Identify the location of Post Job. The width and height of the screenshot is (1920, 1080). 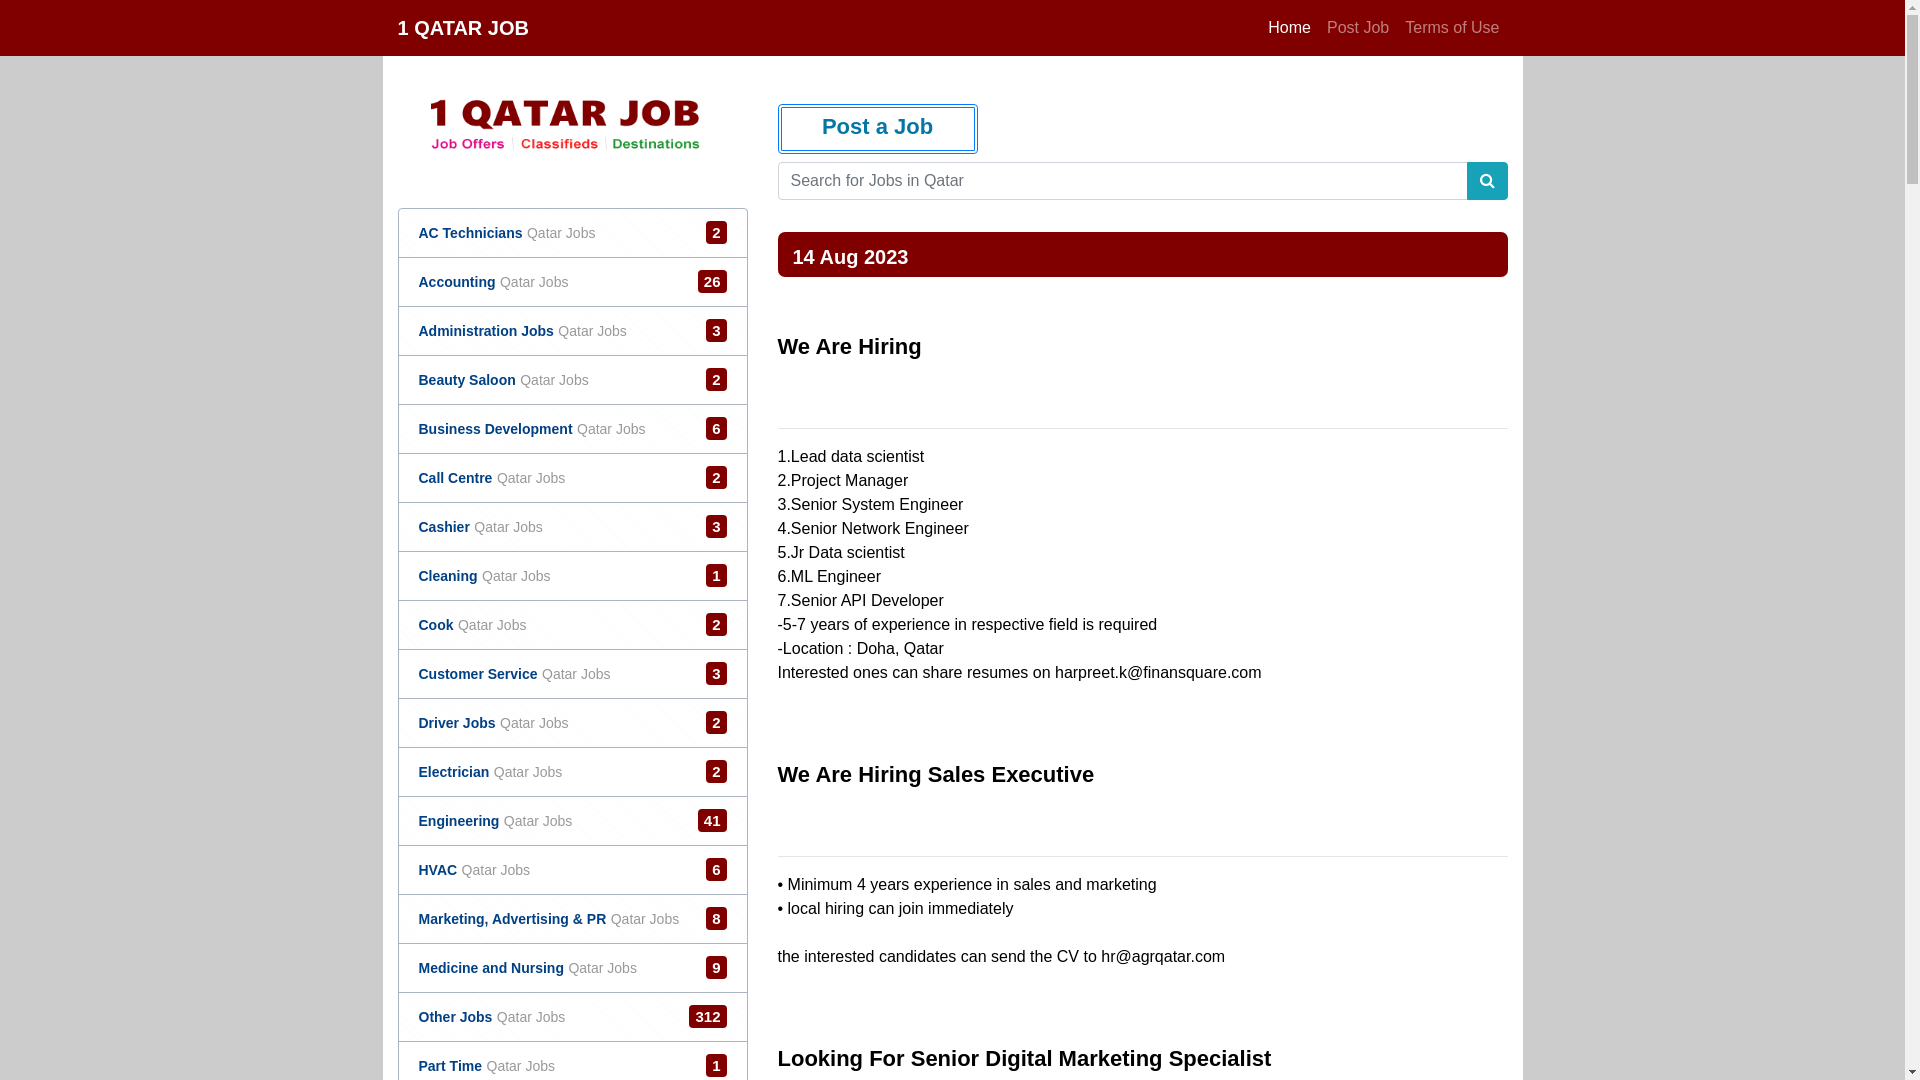
(1358, 28).